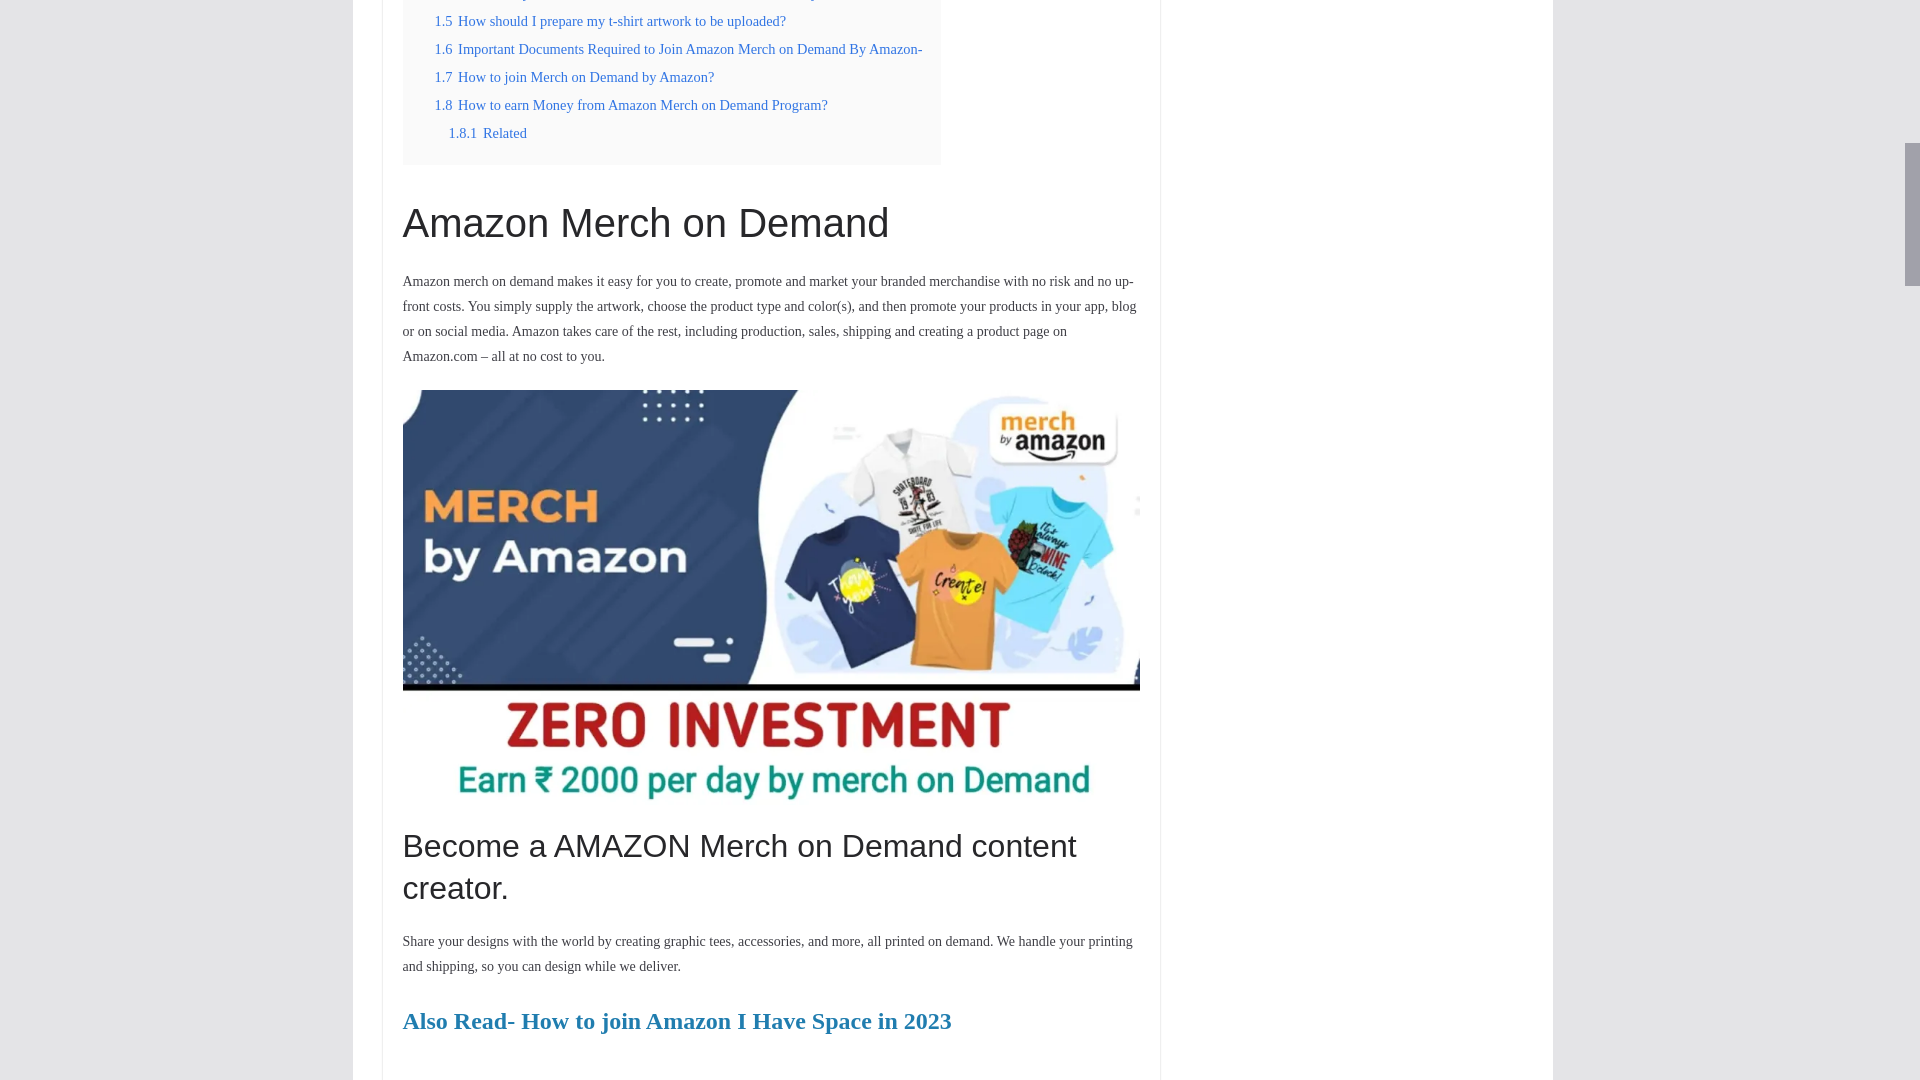 Image resolution: width=1920 pixels, height=1080 pixels. I want to click on 1.8.1 Related, so click(486, 133).